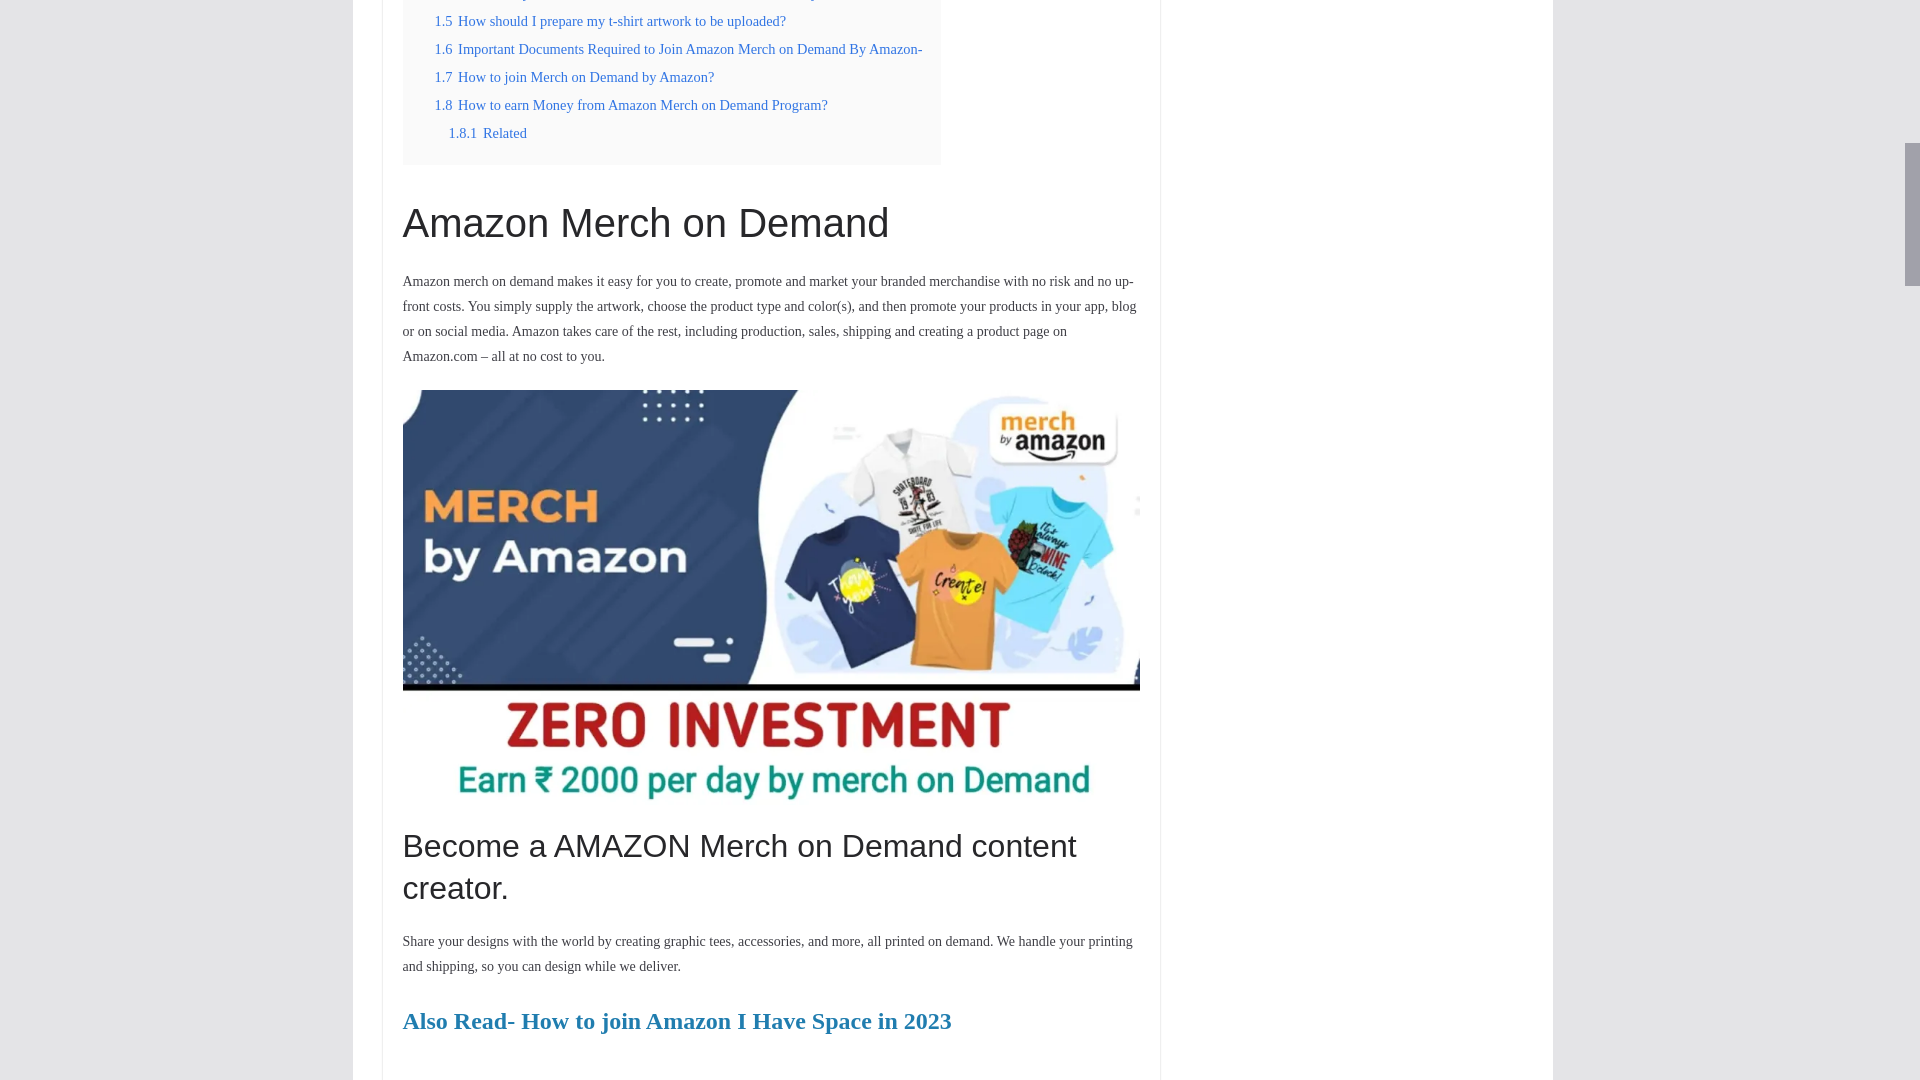 Image resolution: width=1920 pixels, height=1080 pixels. I want to click on 1.8.1 Related, so click(486, 133).